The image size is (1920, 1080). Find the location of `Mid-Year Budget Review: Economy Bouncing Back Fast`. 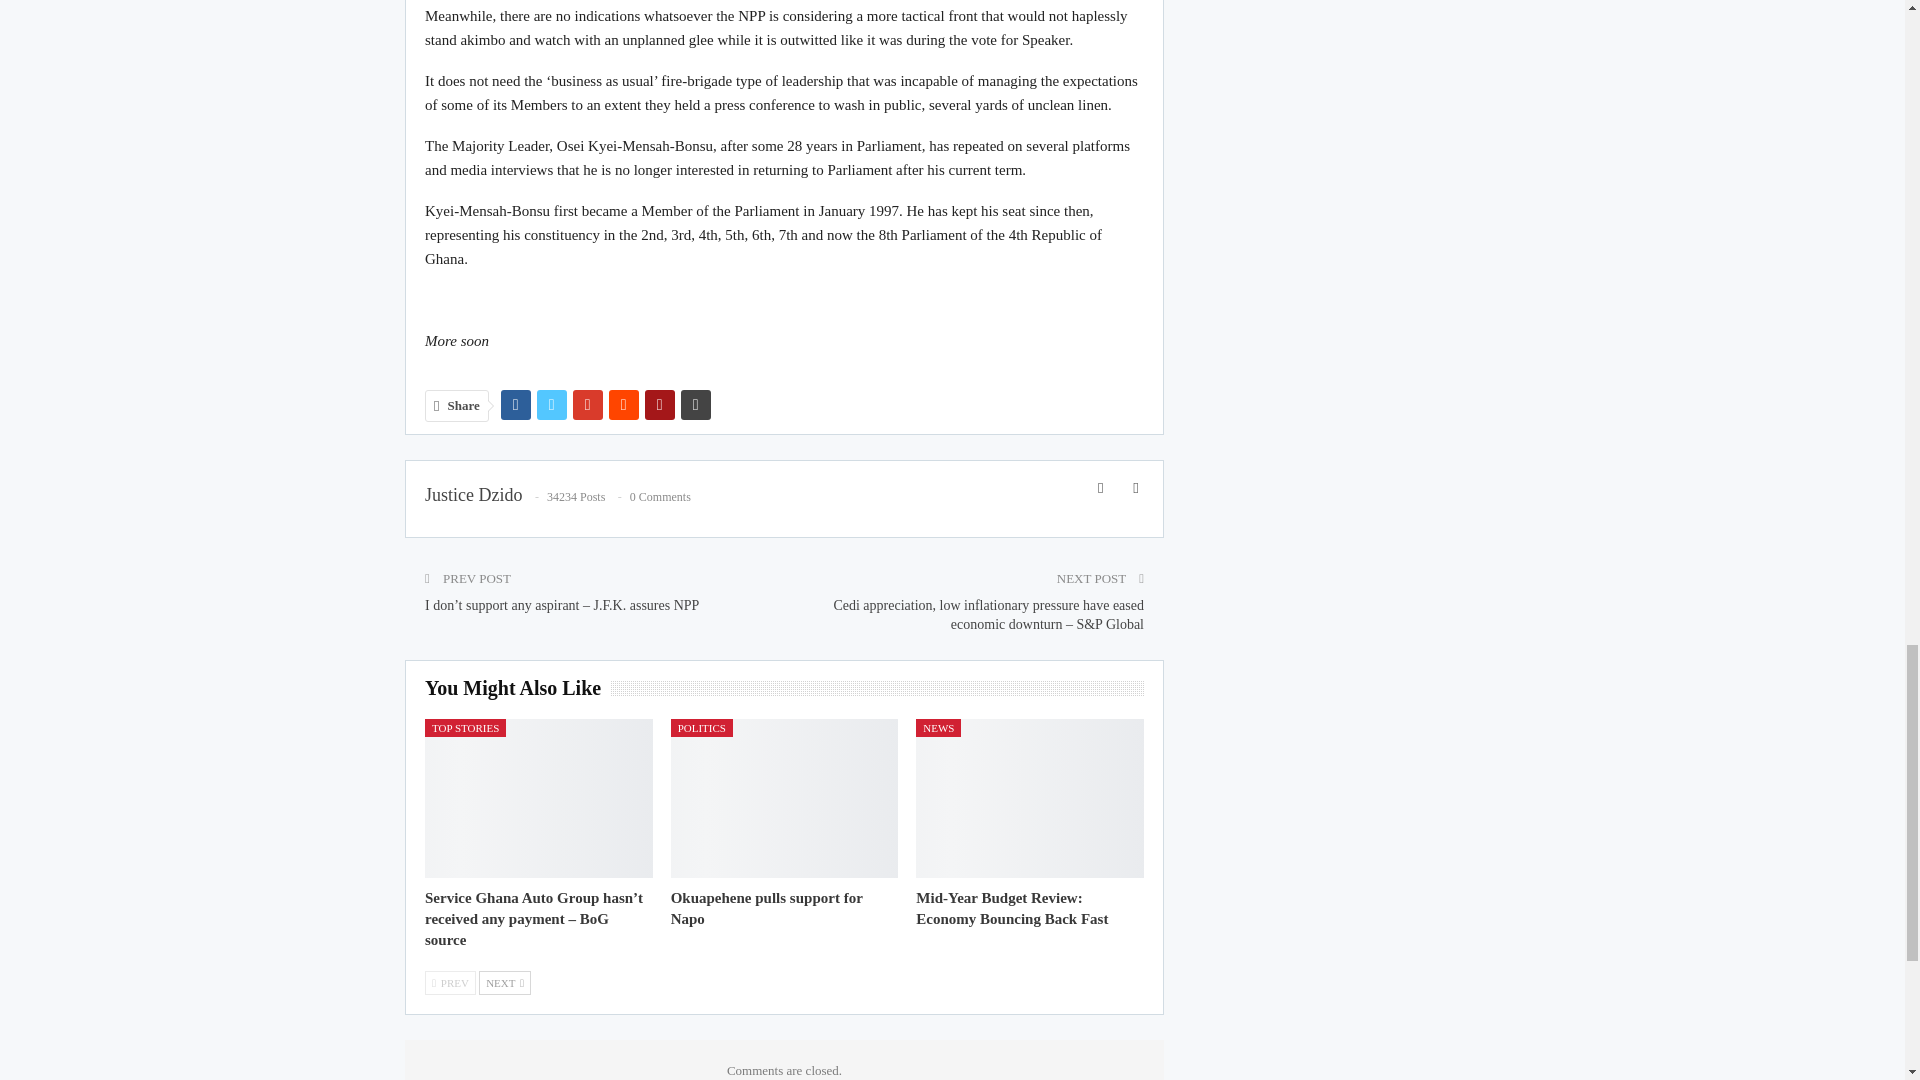

Mid-Year Budget Review: Economy Bouncing Back Fast is located at coordinates (1011, 908).